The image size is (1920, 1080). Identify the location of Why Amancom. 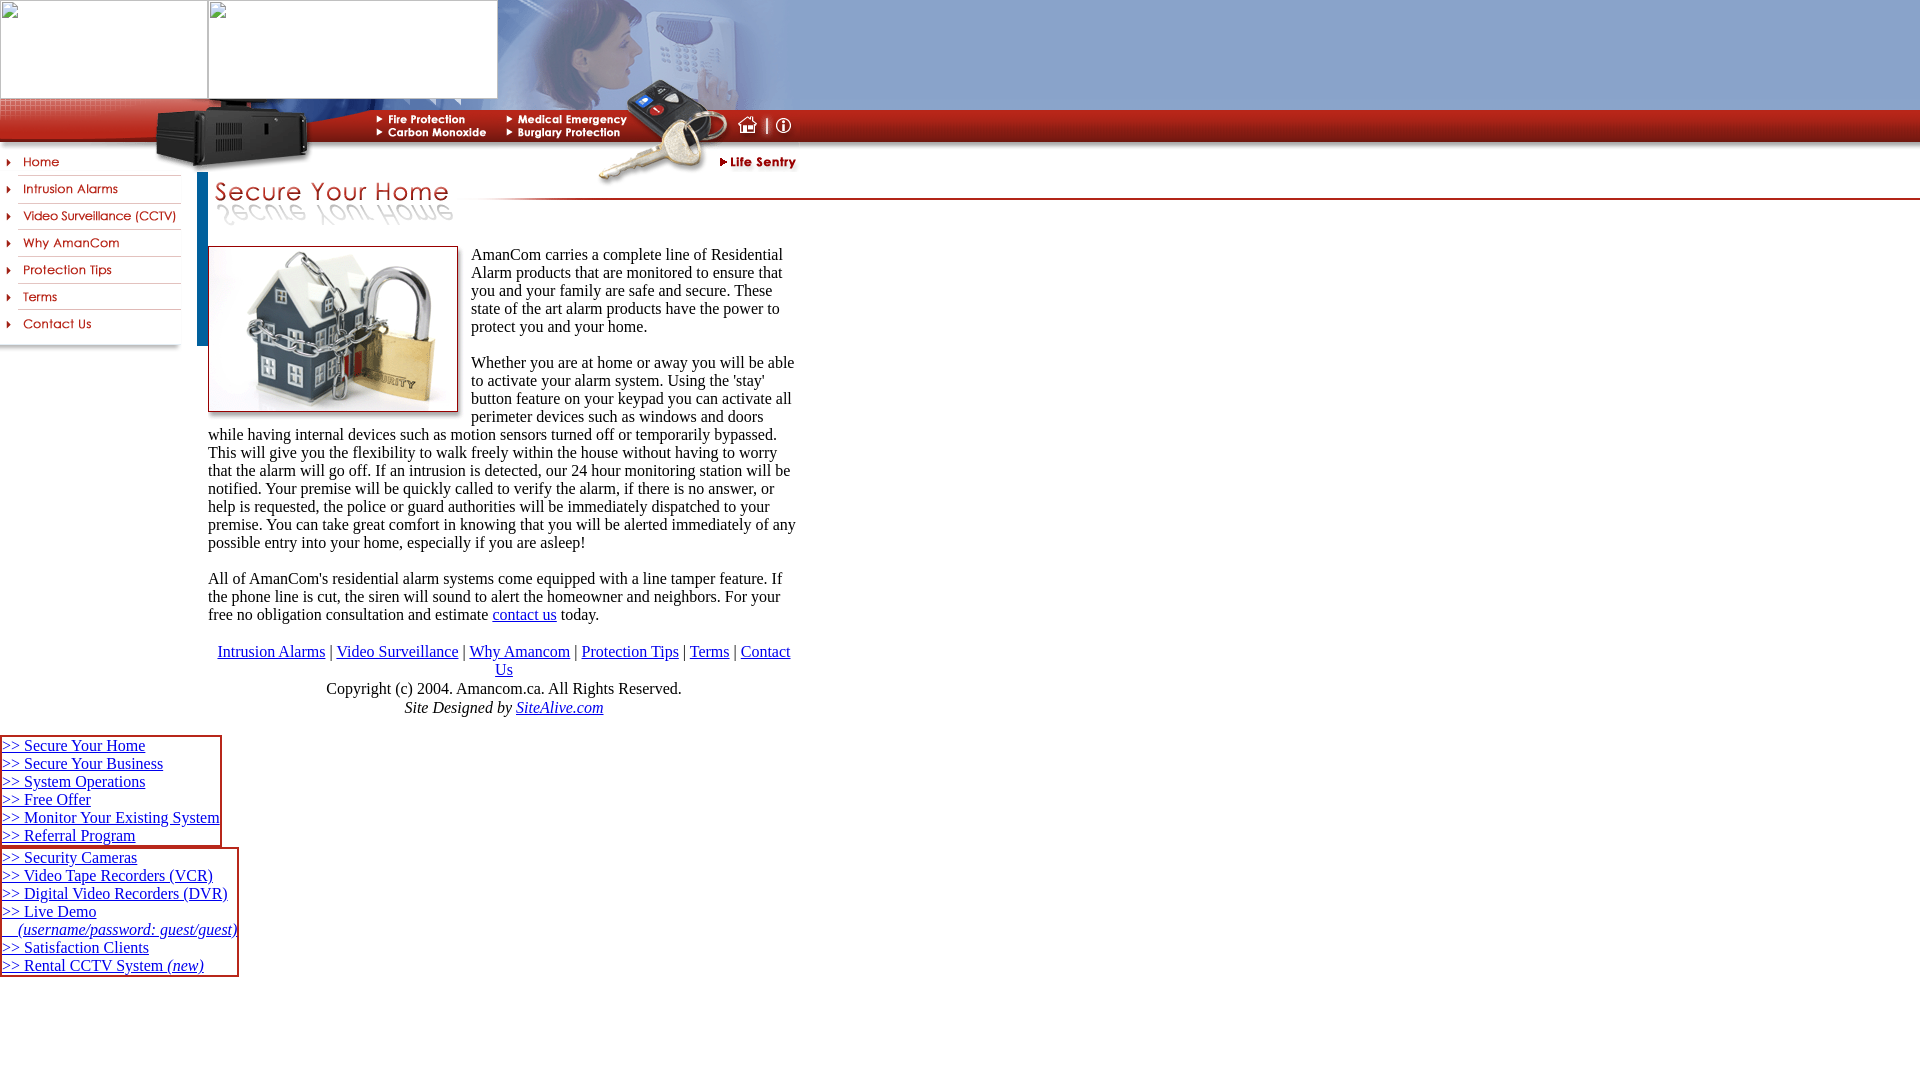
(520, 652).